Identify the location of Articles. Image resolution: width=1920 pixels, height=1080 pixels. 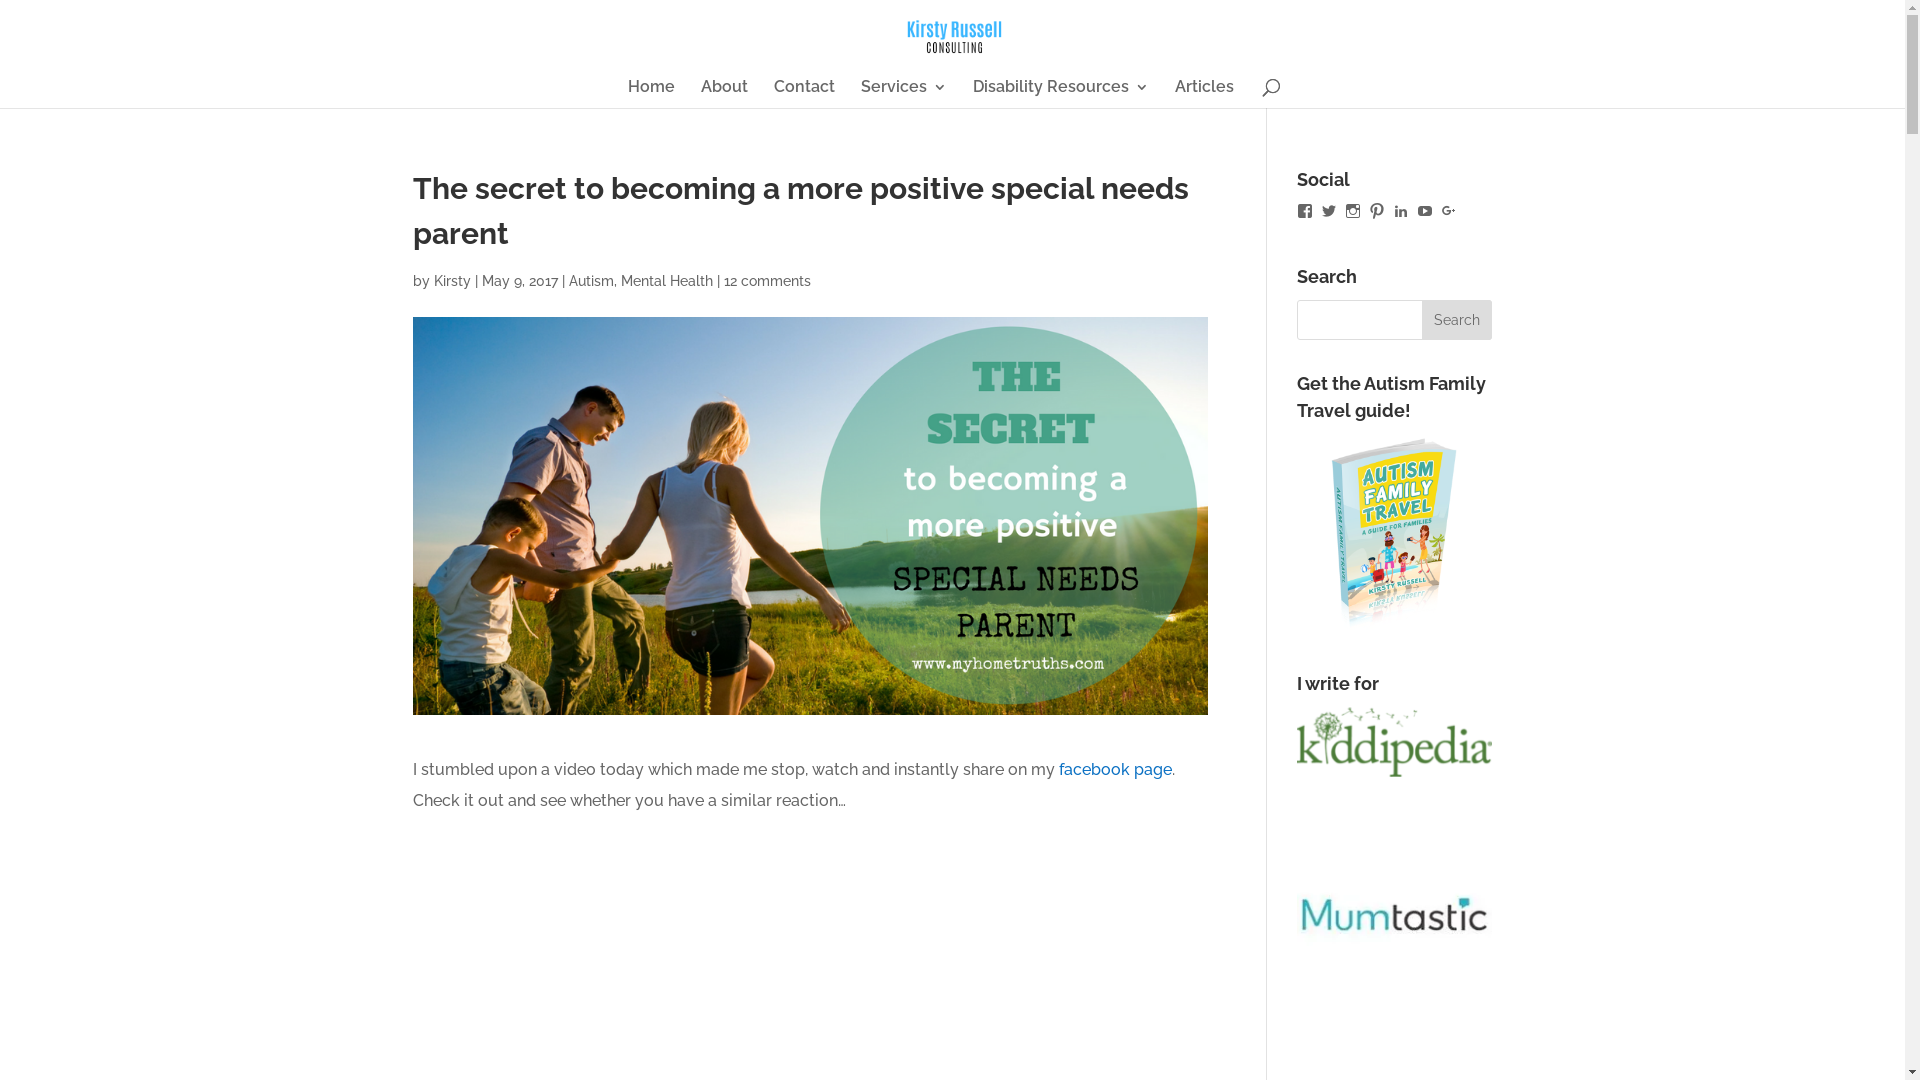
(1204, 94).